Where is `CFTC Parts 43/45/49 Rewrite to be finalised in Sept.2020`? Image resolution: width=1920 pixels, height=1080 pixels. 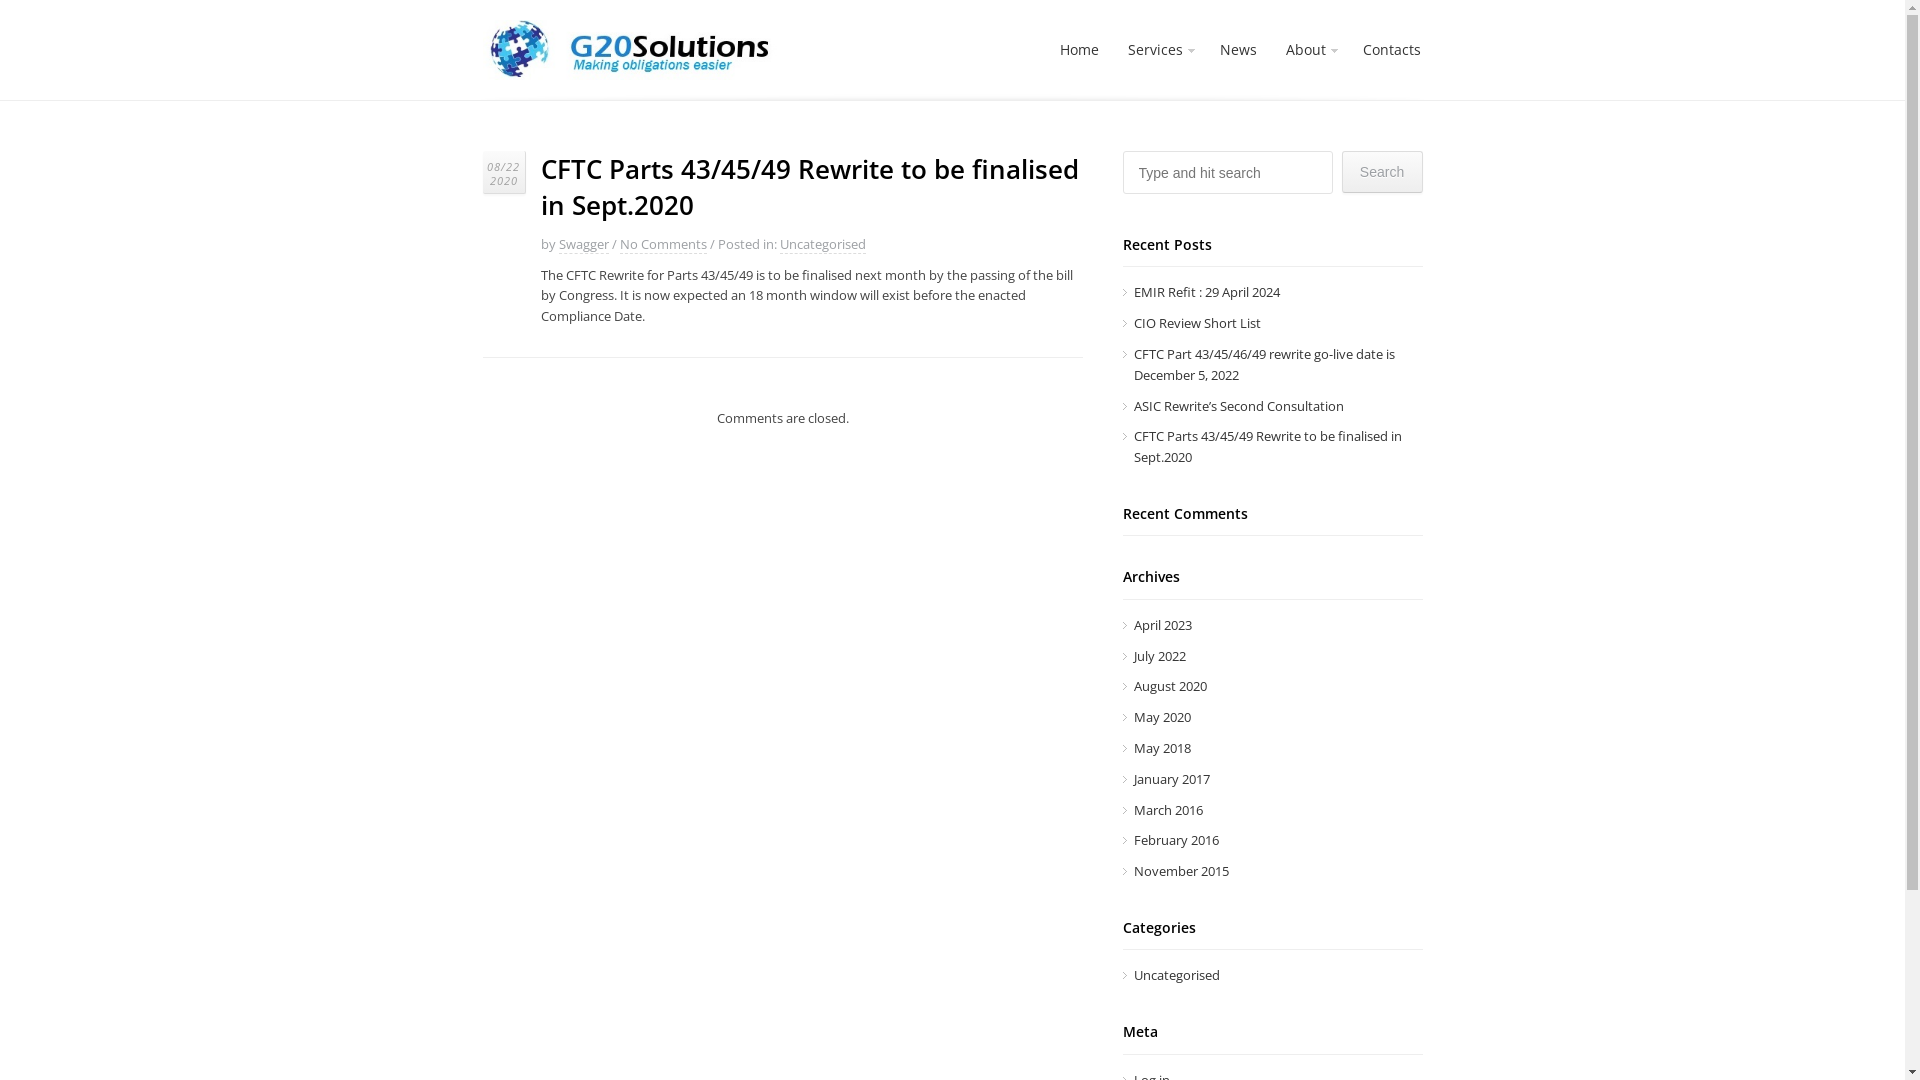 CFTC Parts 43/45/49 Rewrite to be finalised in Sept.2020 is located at coordinates (1268, 446).